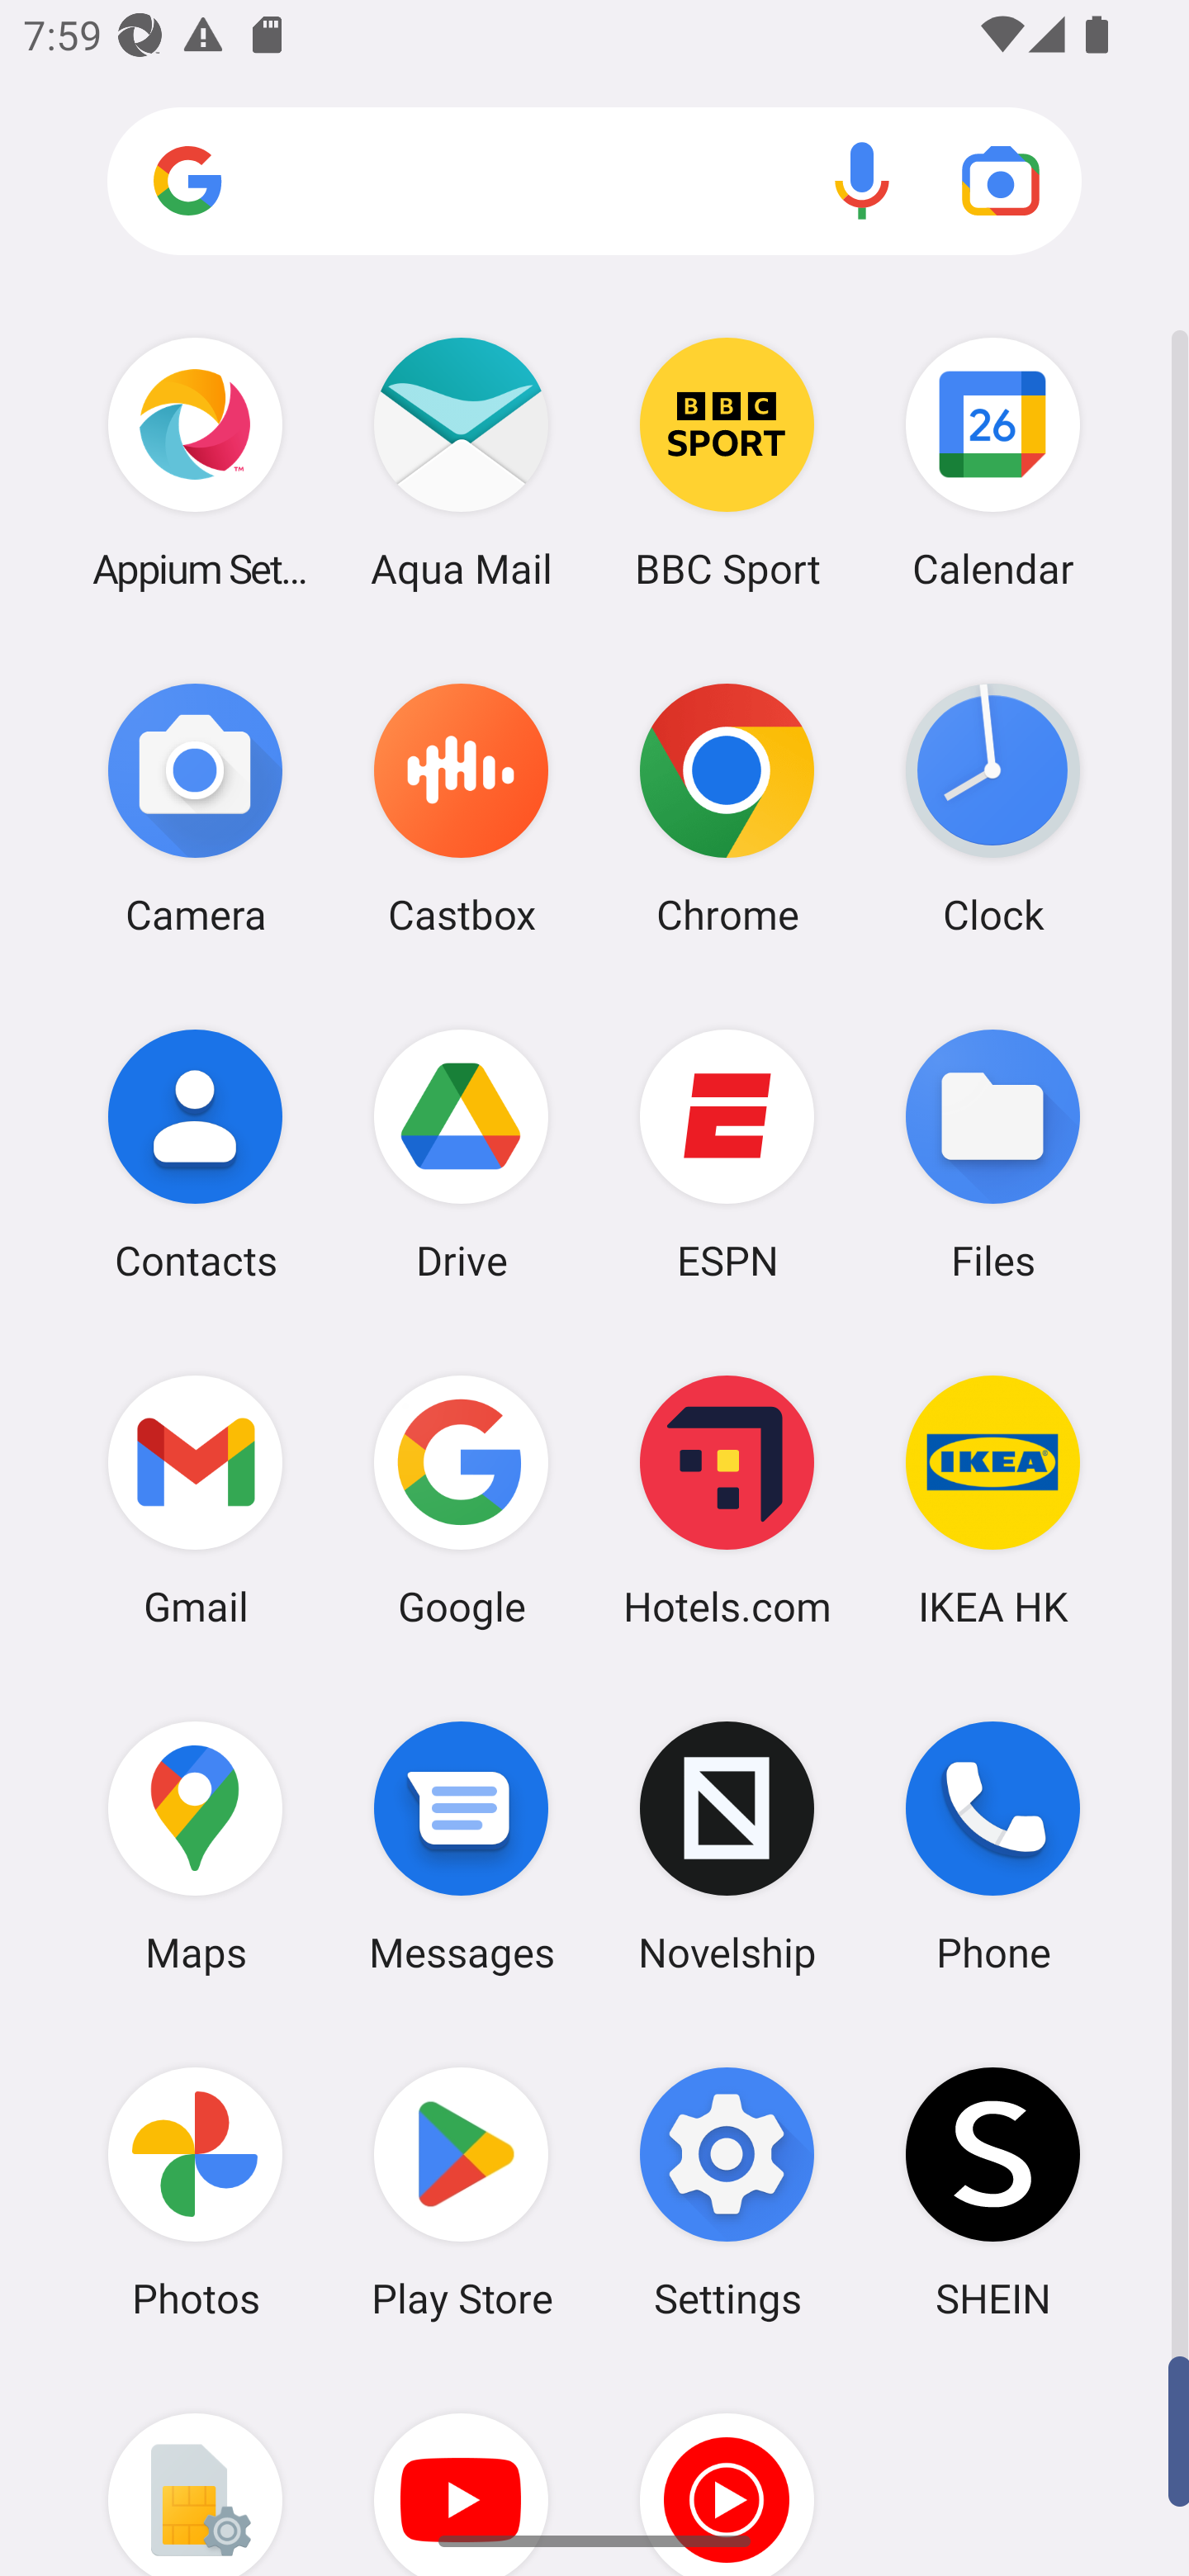 This screenshot has height=2576, width=1189. What do you see at coordinates (195, 1847) in the screenshot?
I see `Maps` at bounding box center [195, 1847].